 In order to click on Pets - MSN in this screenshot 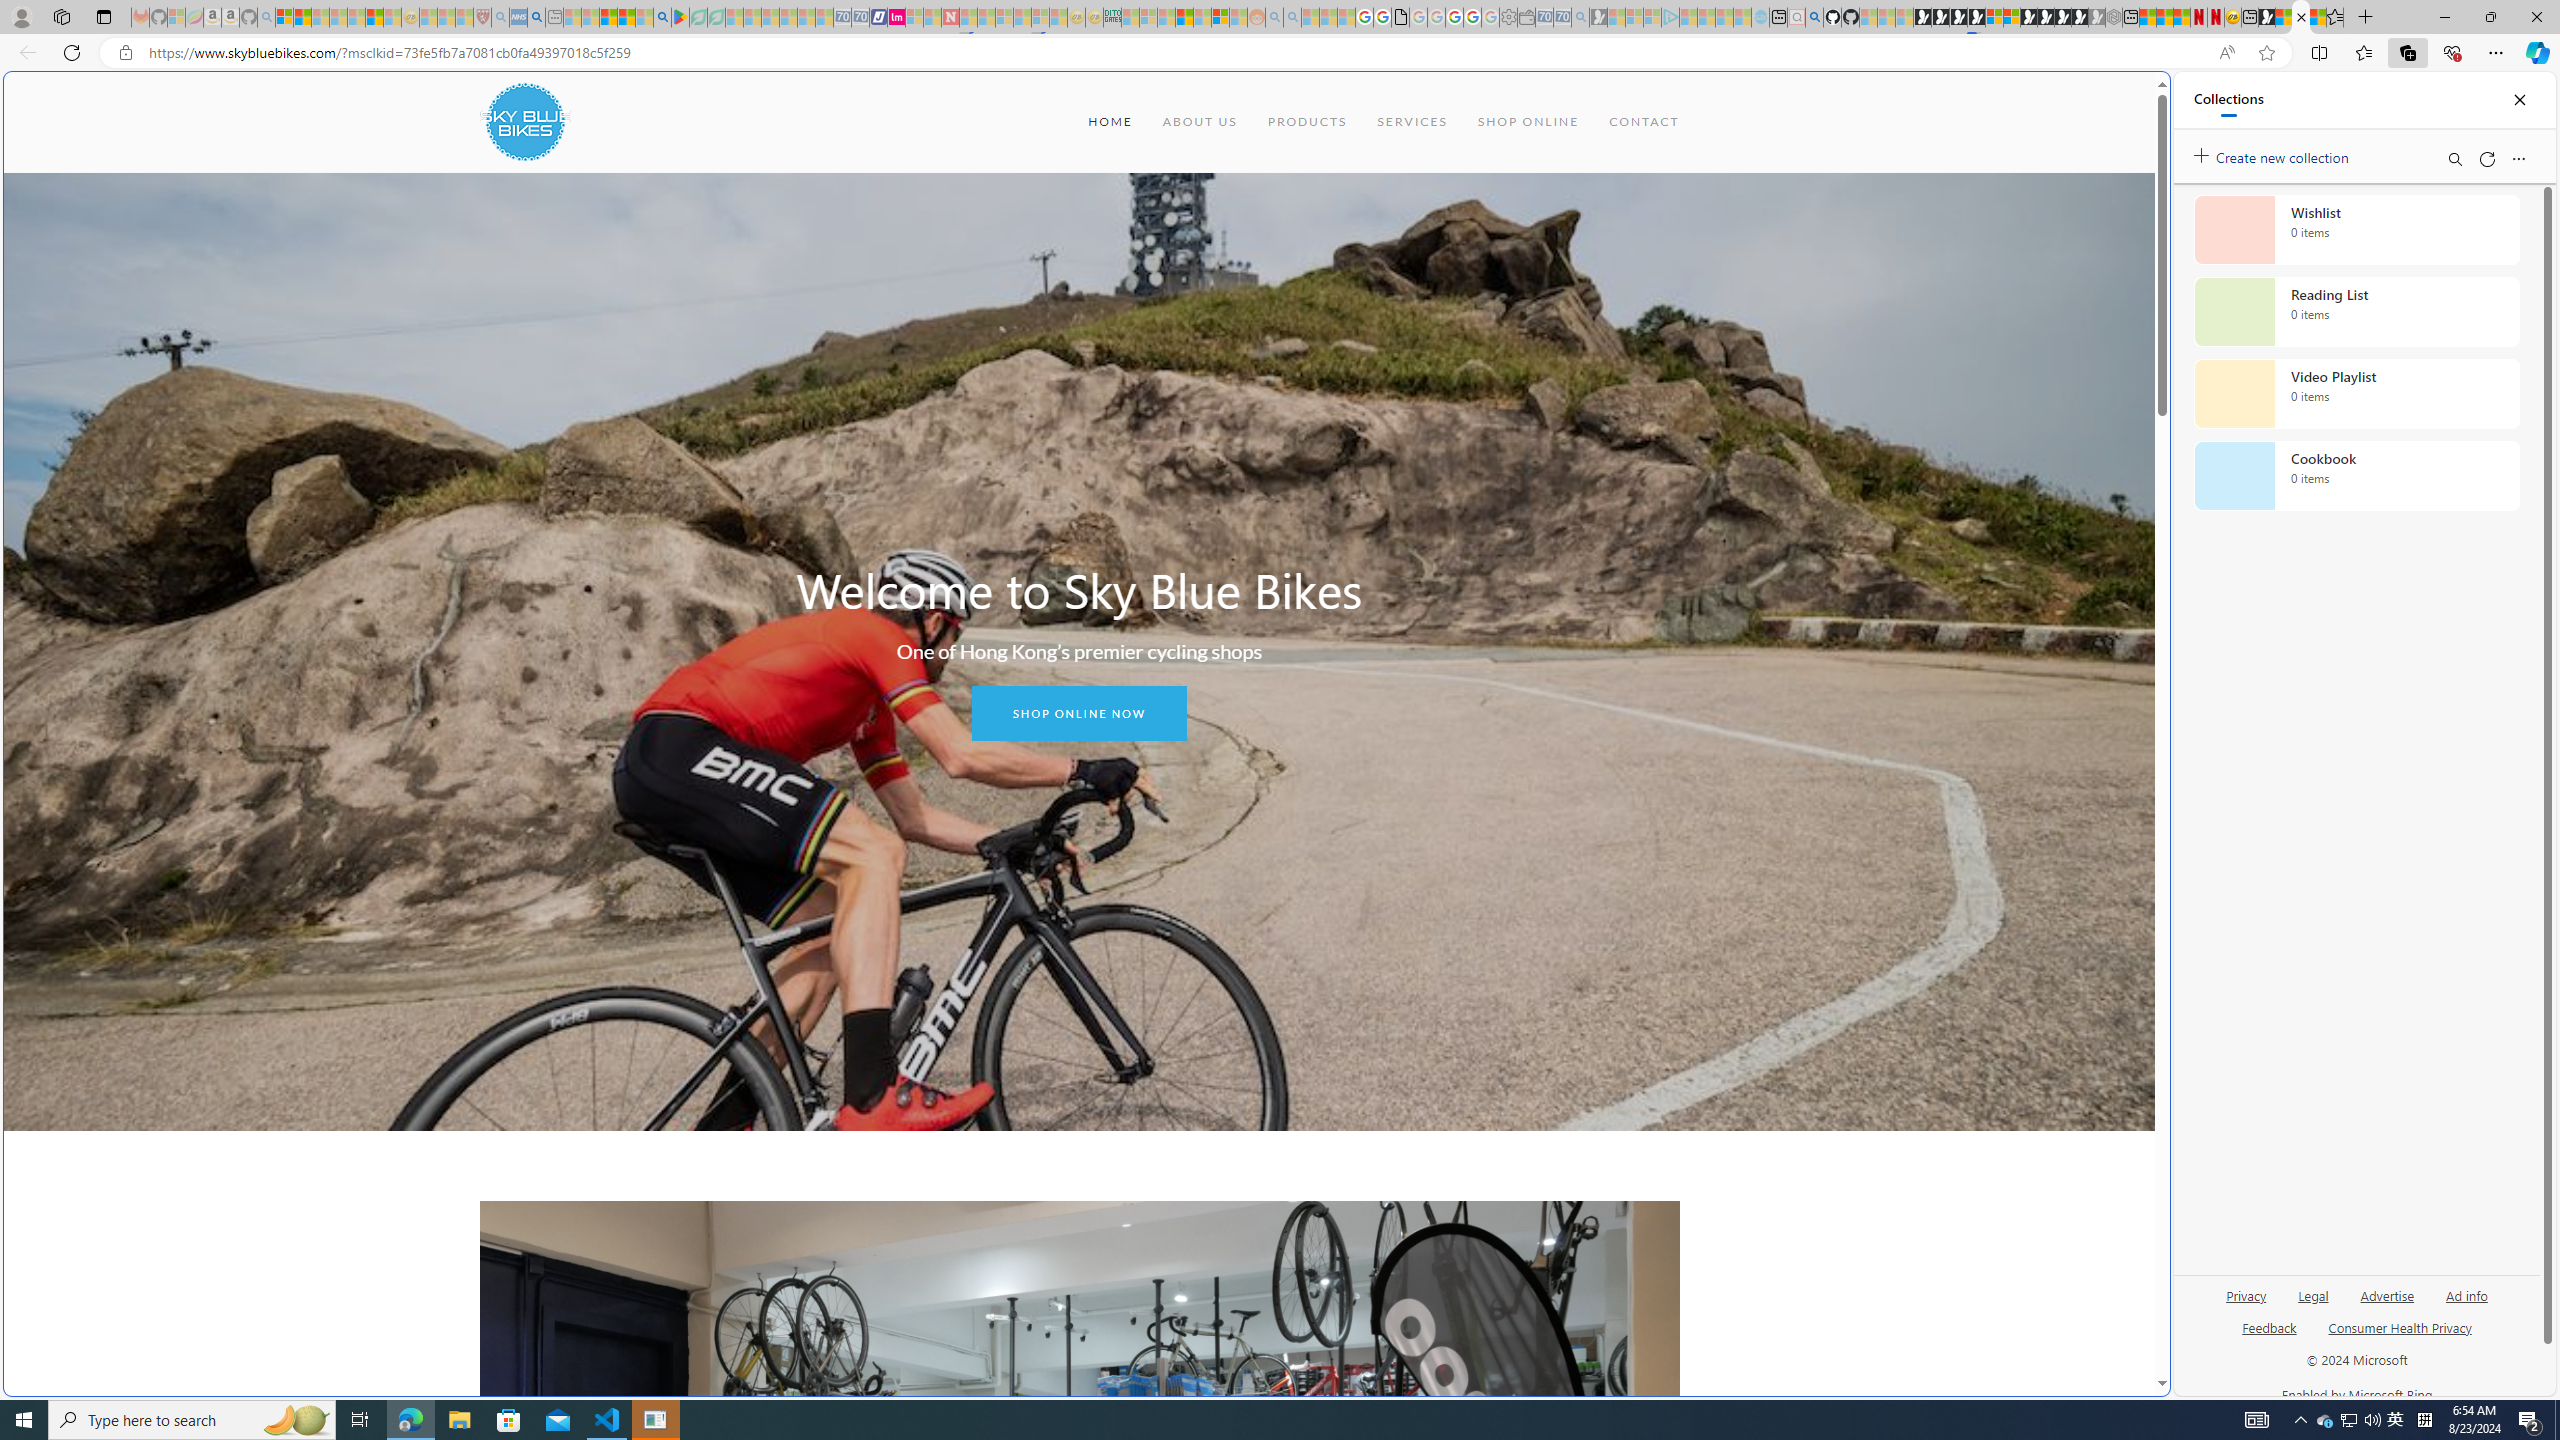, I will do `click(627, 17)`.